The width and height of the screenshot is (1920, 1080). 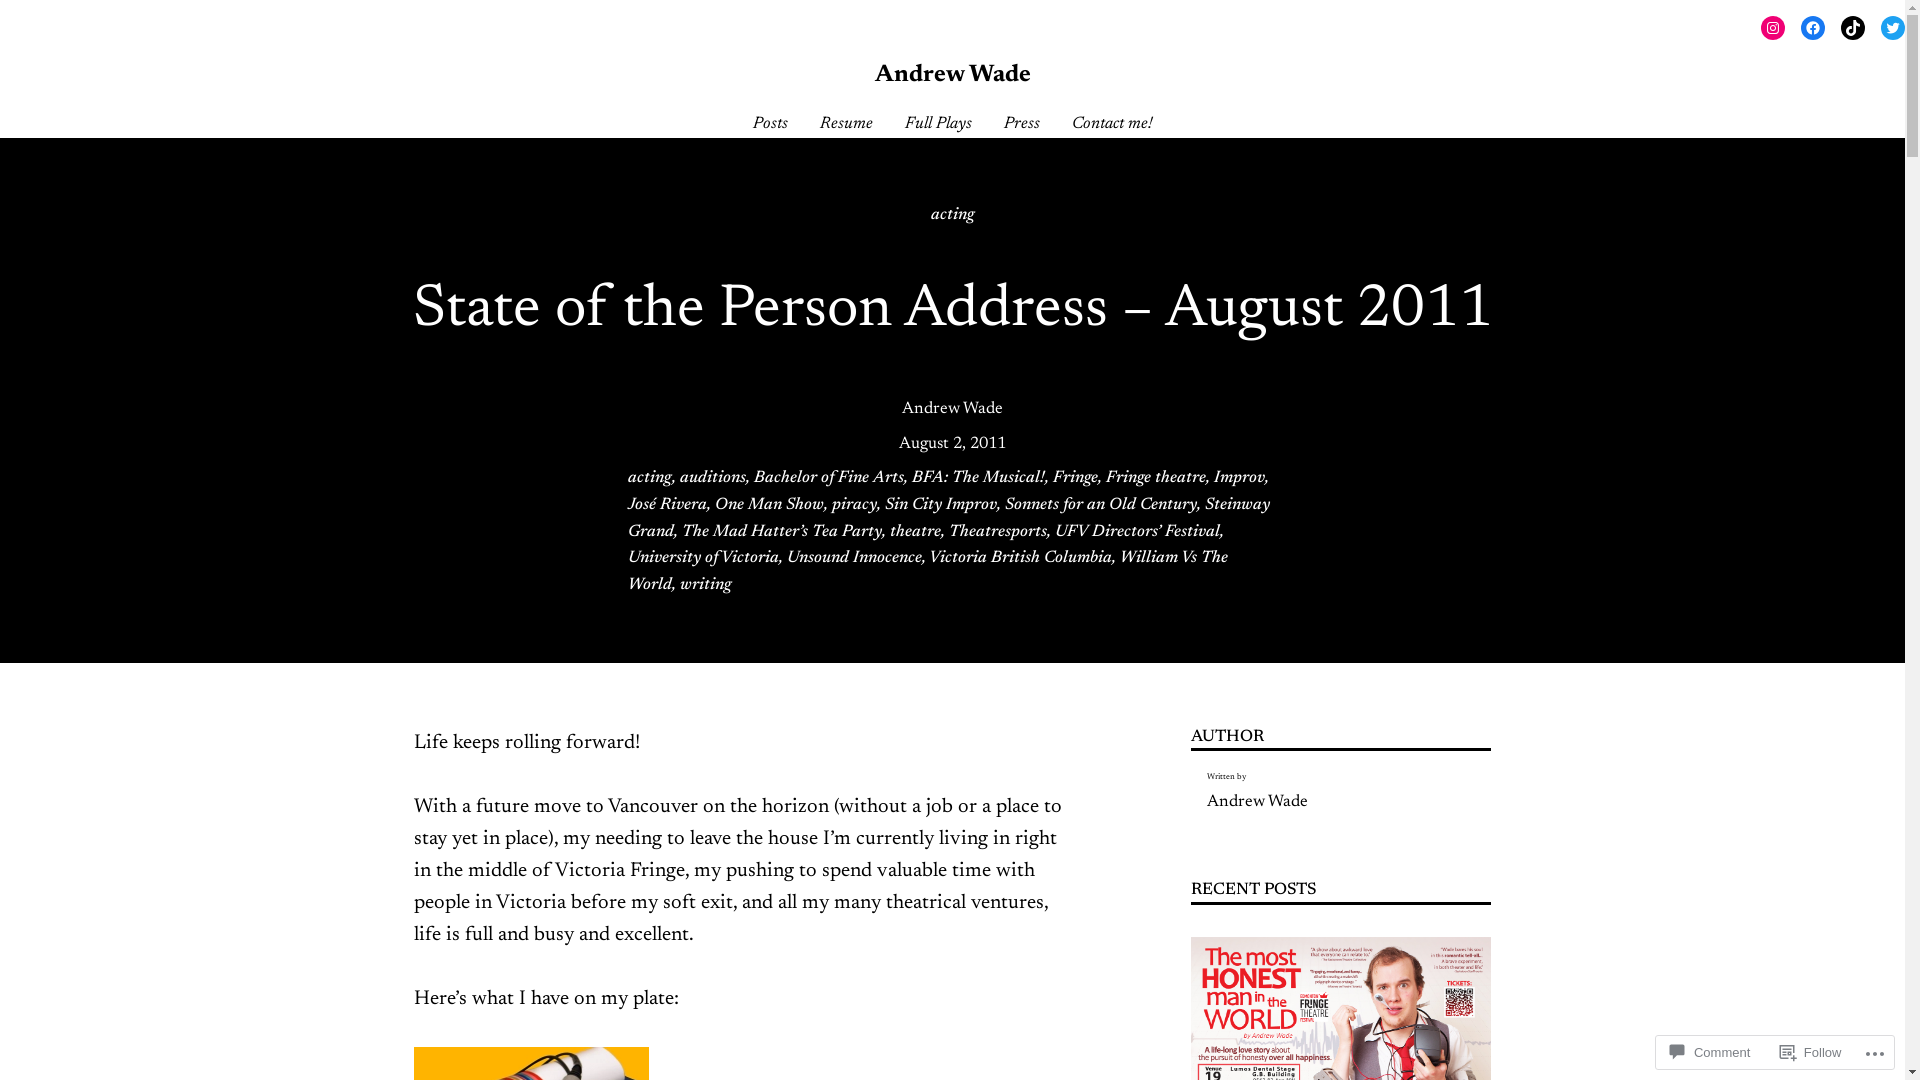 I want to click on theatre, so click(x=916, y=532).